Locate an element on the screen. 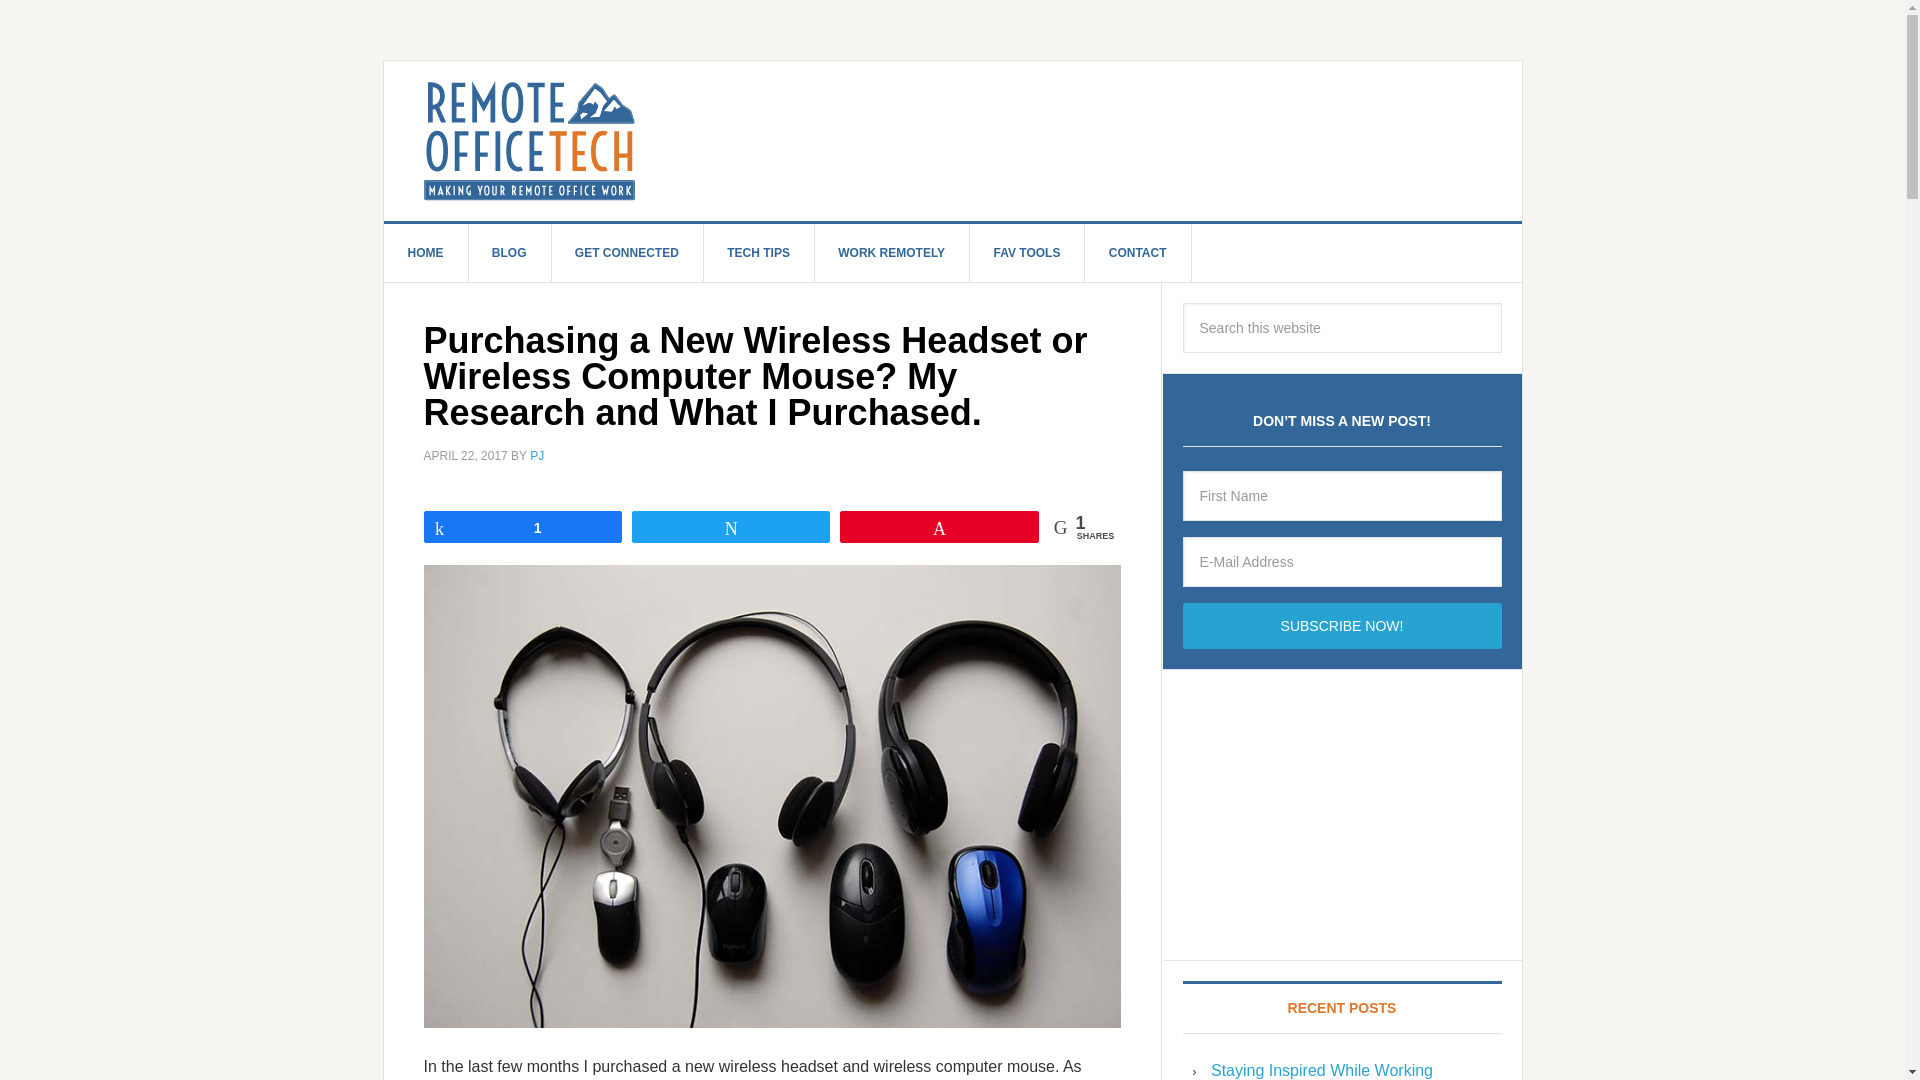 This screenshot has height=1080, width=1920. HOME is located at coordinates (426, 252).